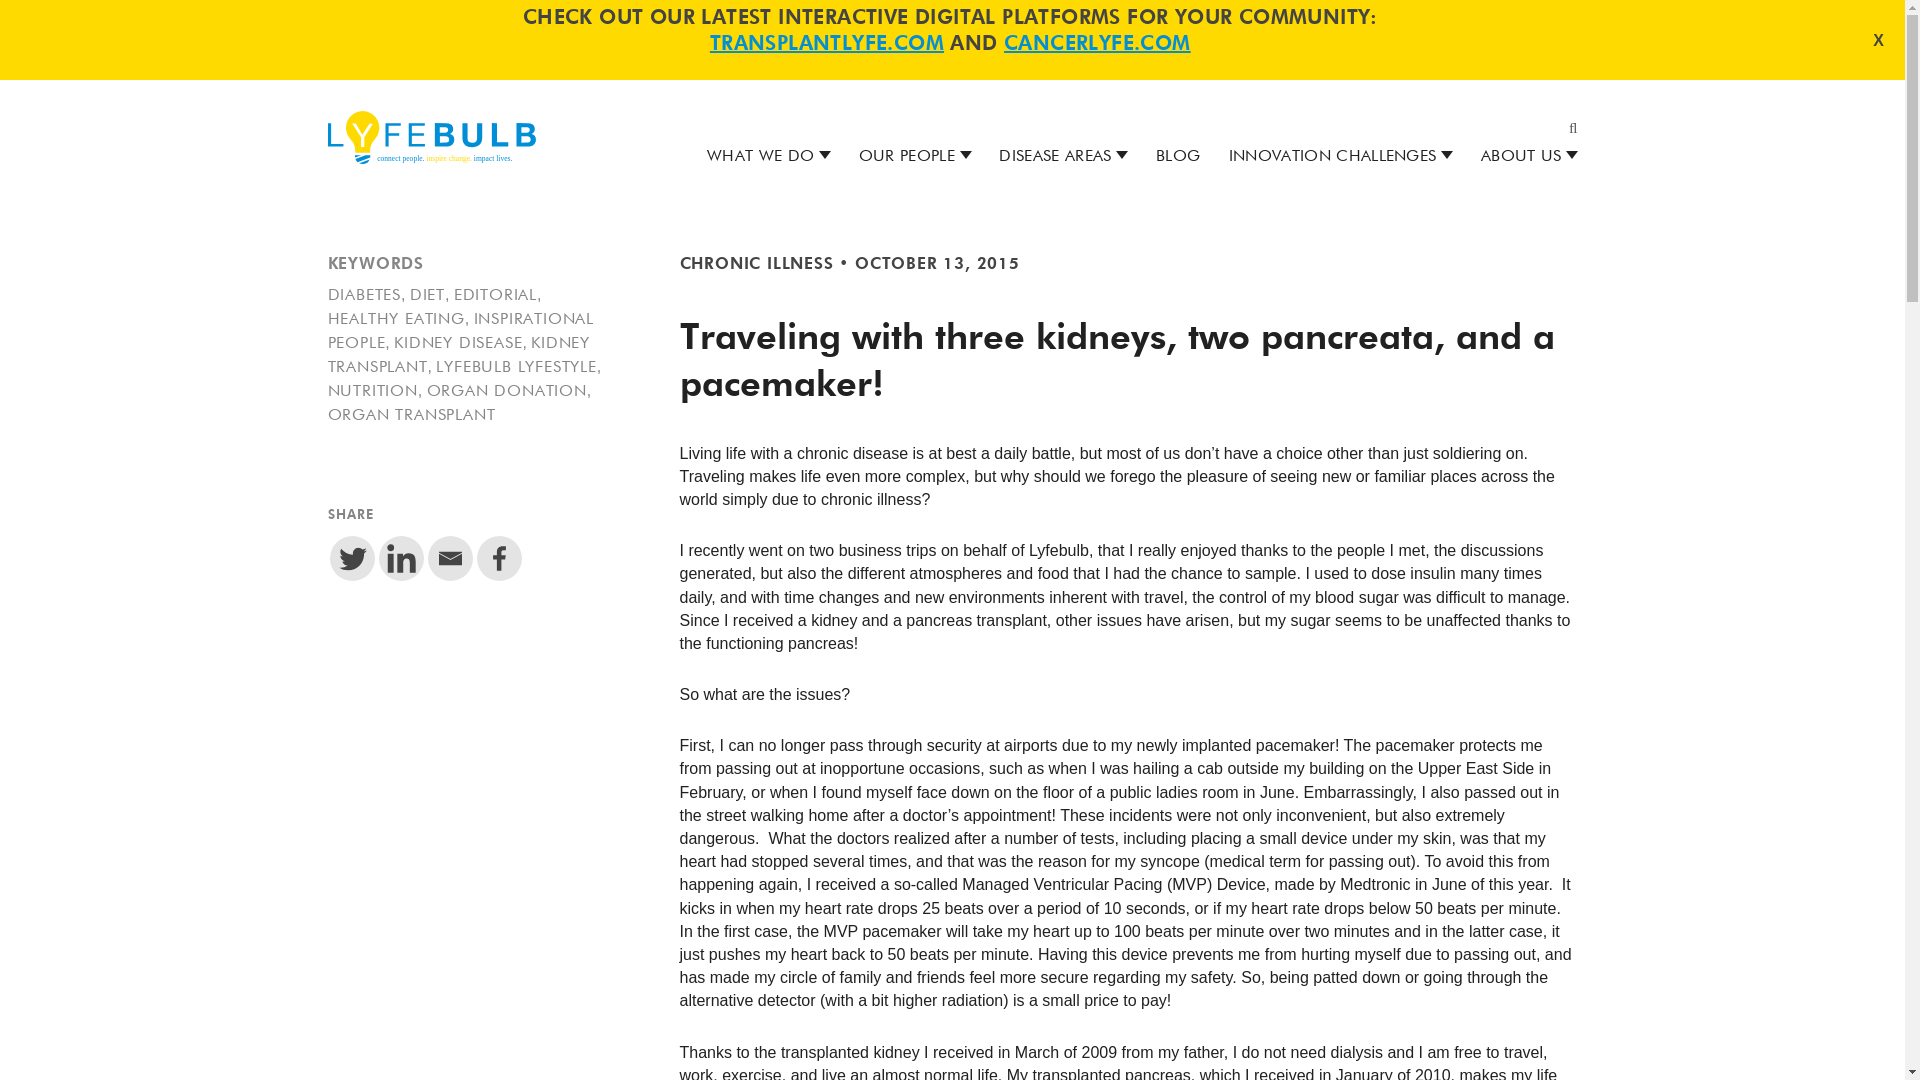  I want to click on Twitter, so click(352, 558).